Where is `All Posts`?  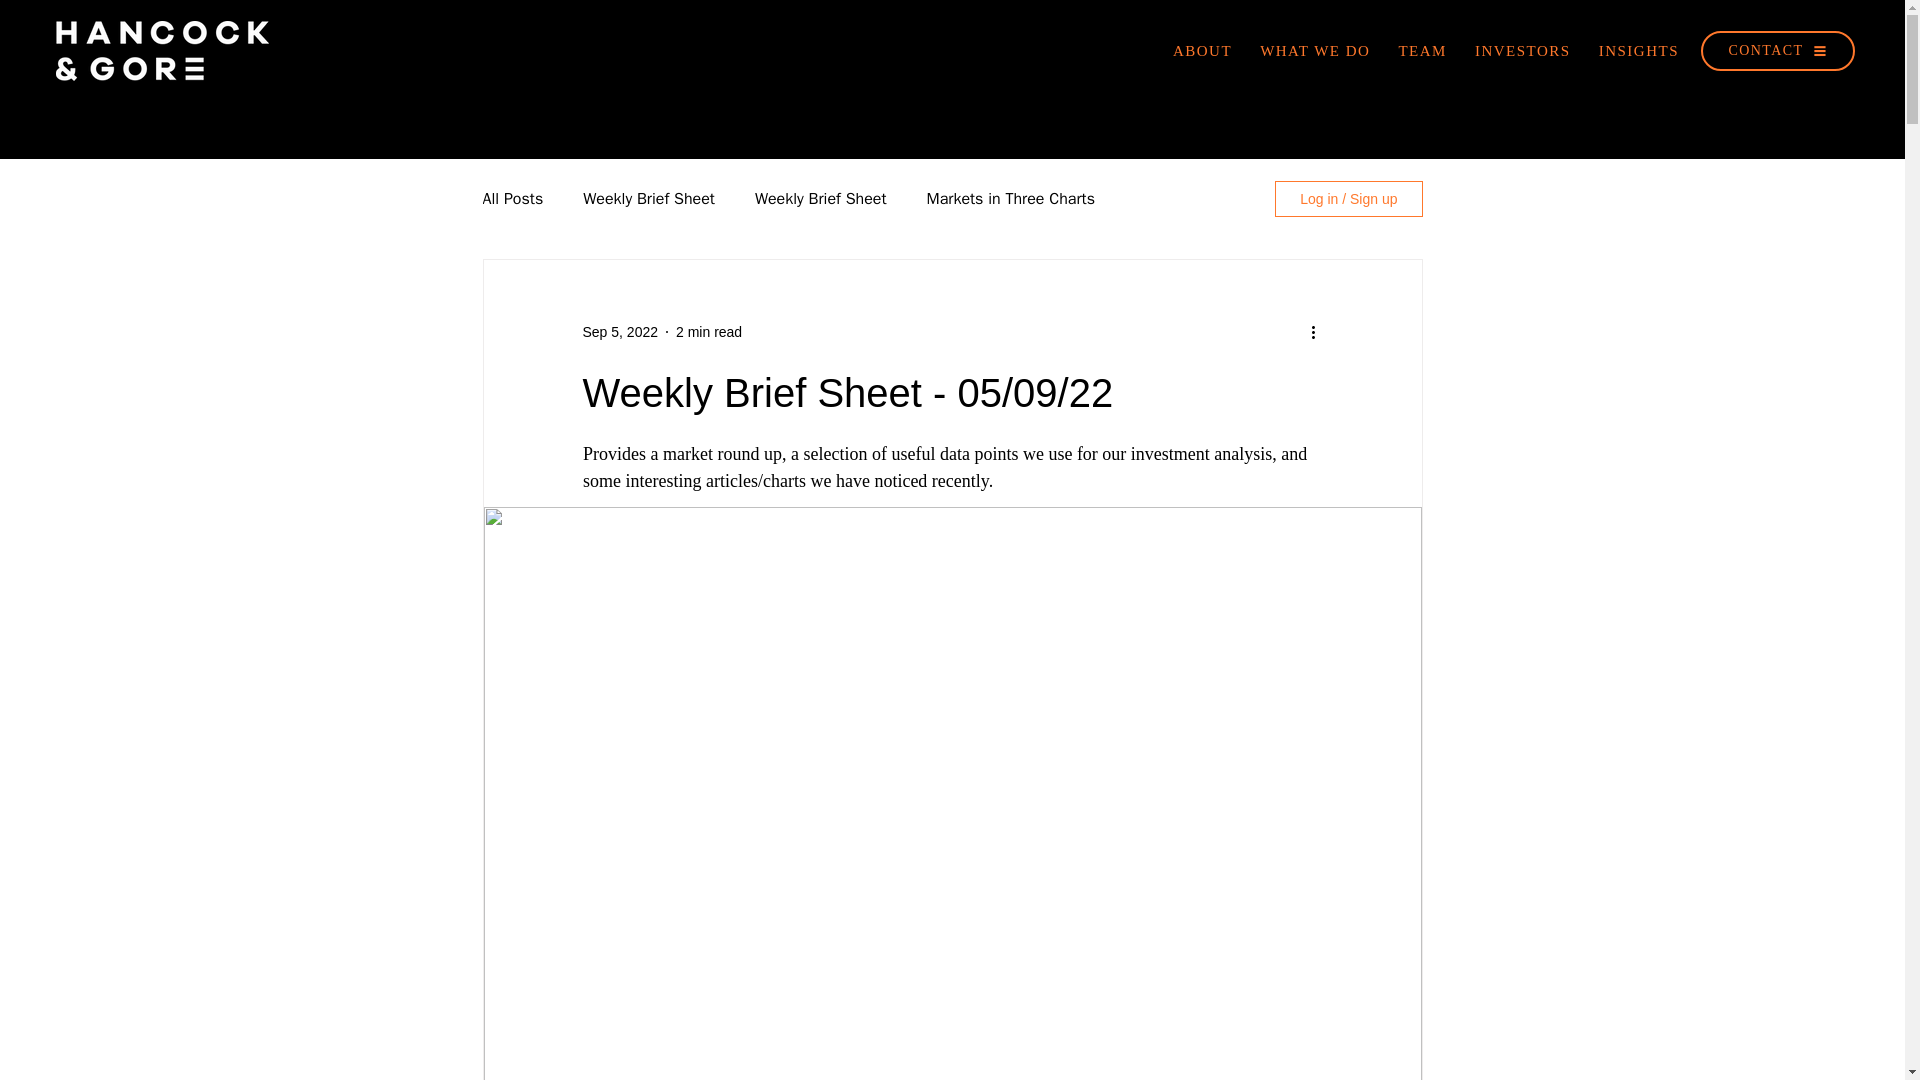 All Posts is located at coordinates (512, 198).